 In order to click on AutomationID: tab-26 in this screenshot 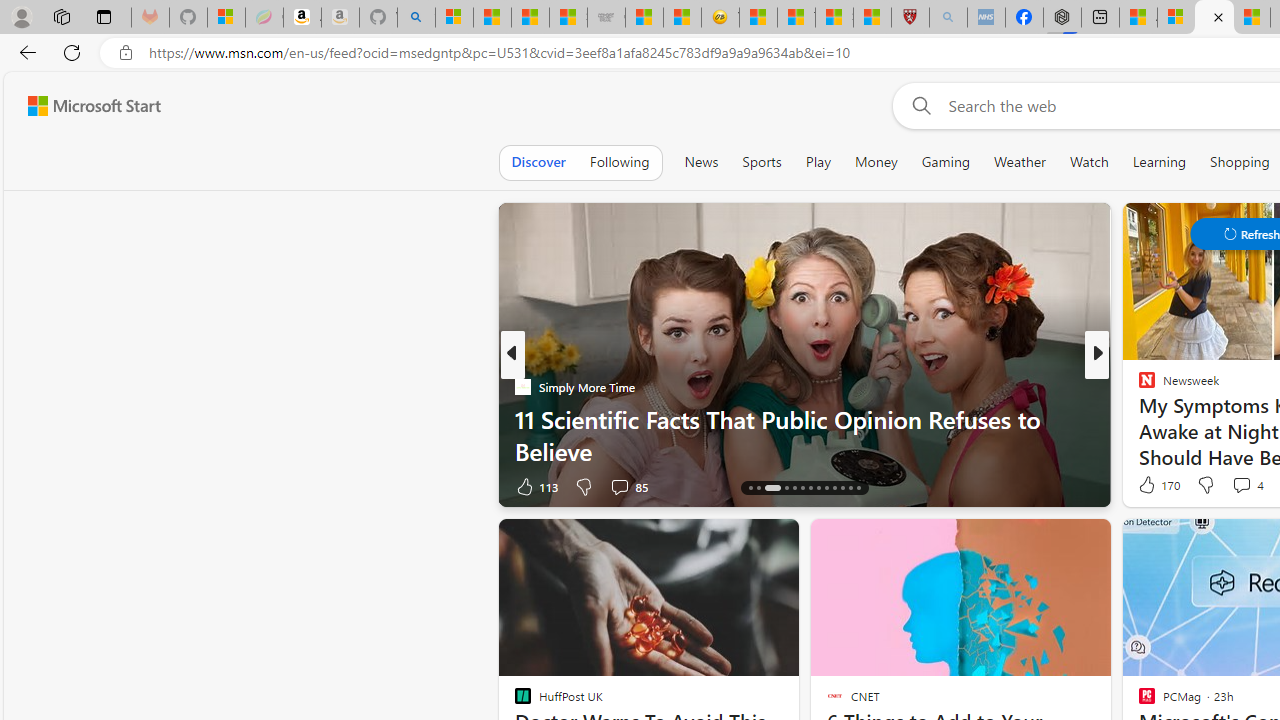, I will do `click(858, 488)`.